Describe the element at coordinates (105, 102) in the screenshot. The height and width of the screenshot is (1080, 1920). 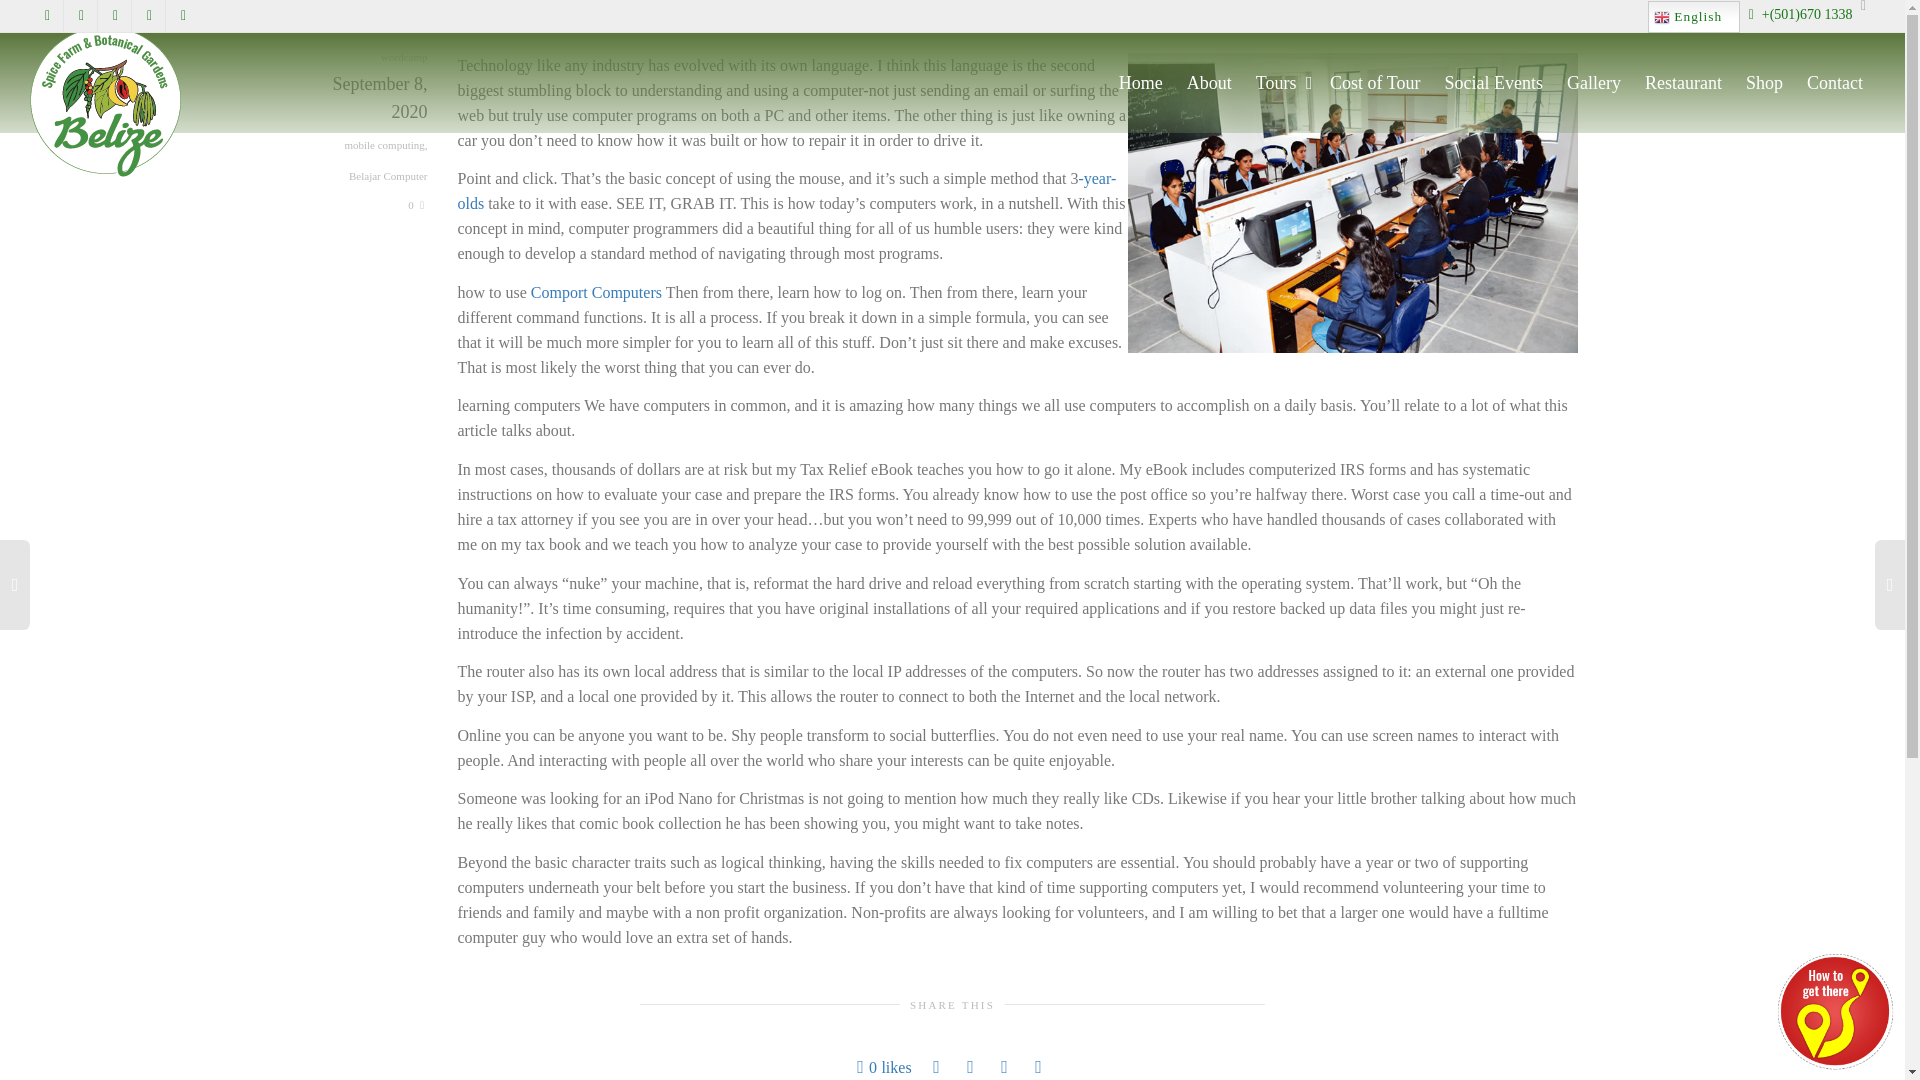
I see `belizespicefarm` at that location.